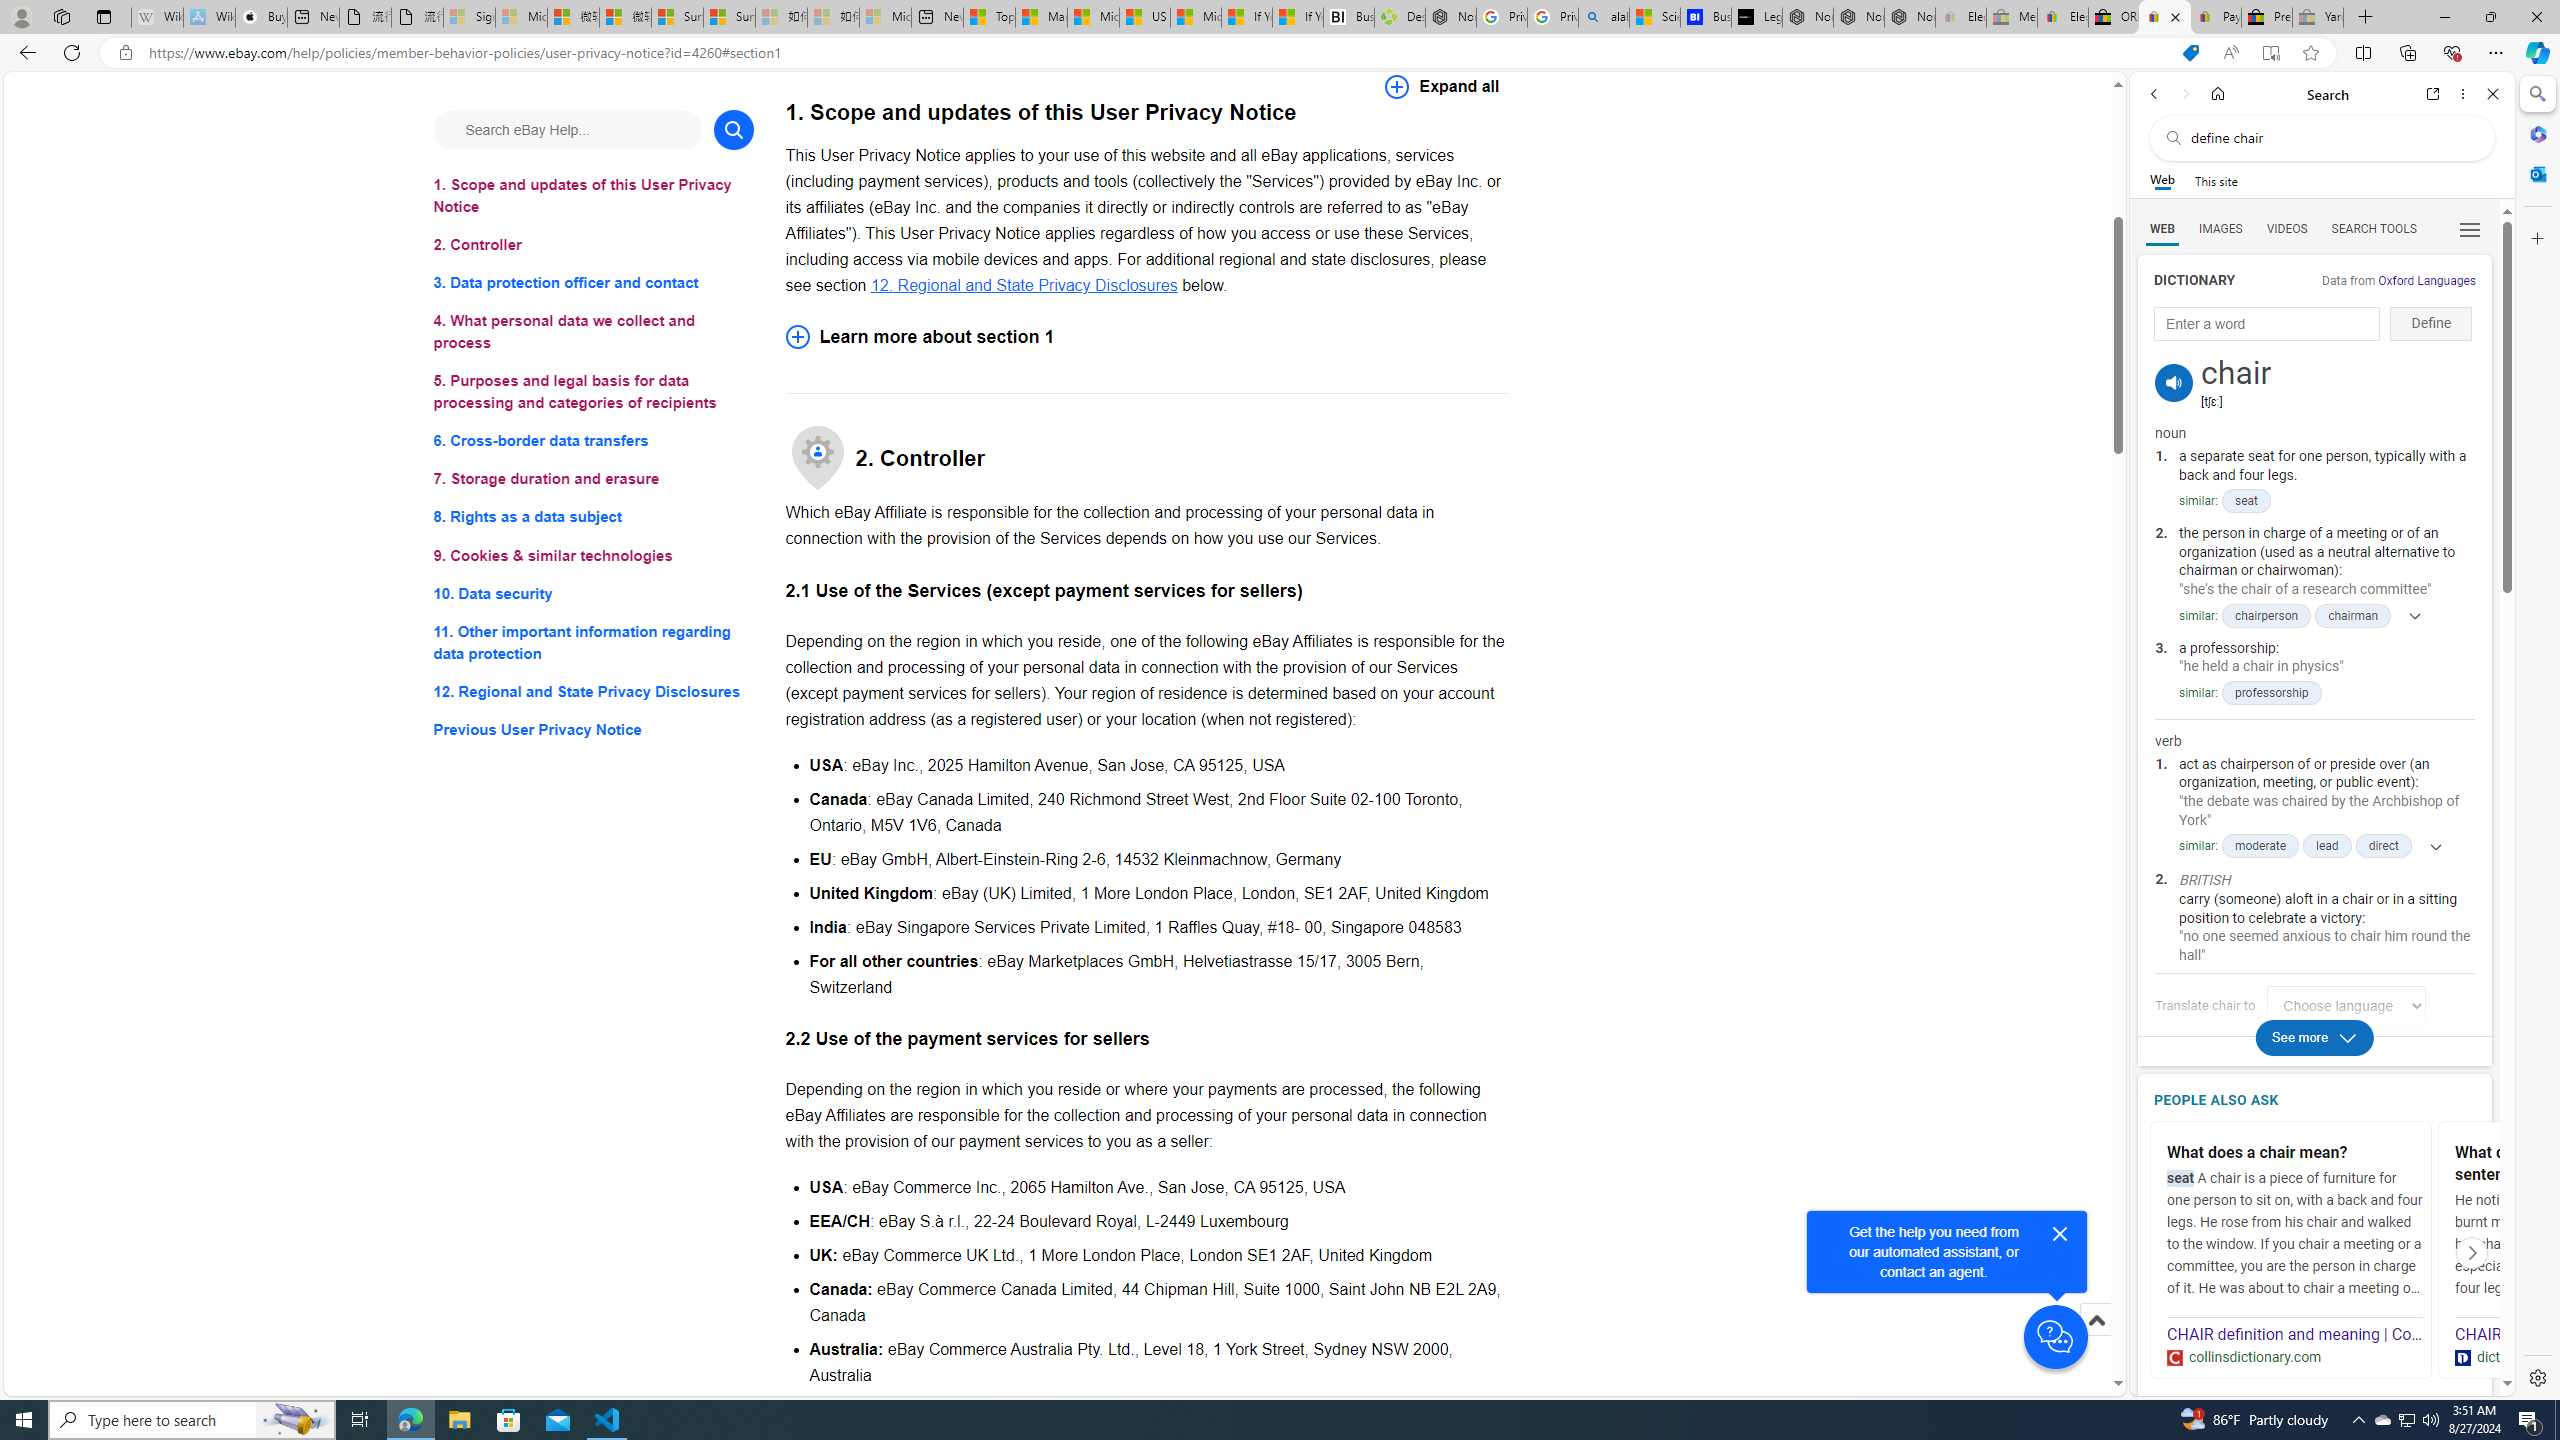  What do you see at coordinates (594, 244) in the screenshot?
I see `2. Controller` at bounding box center [594, 244].